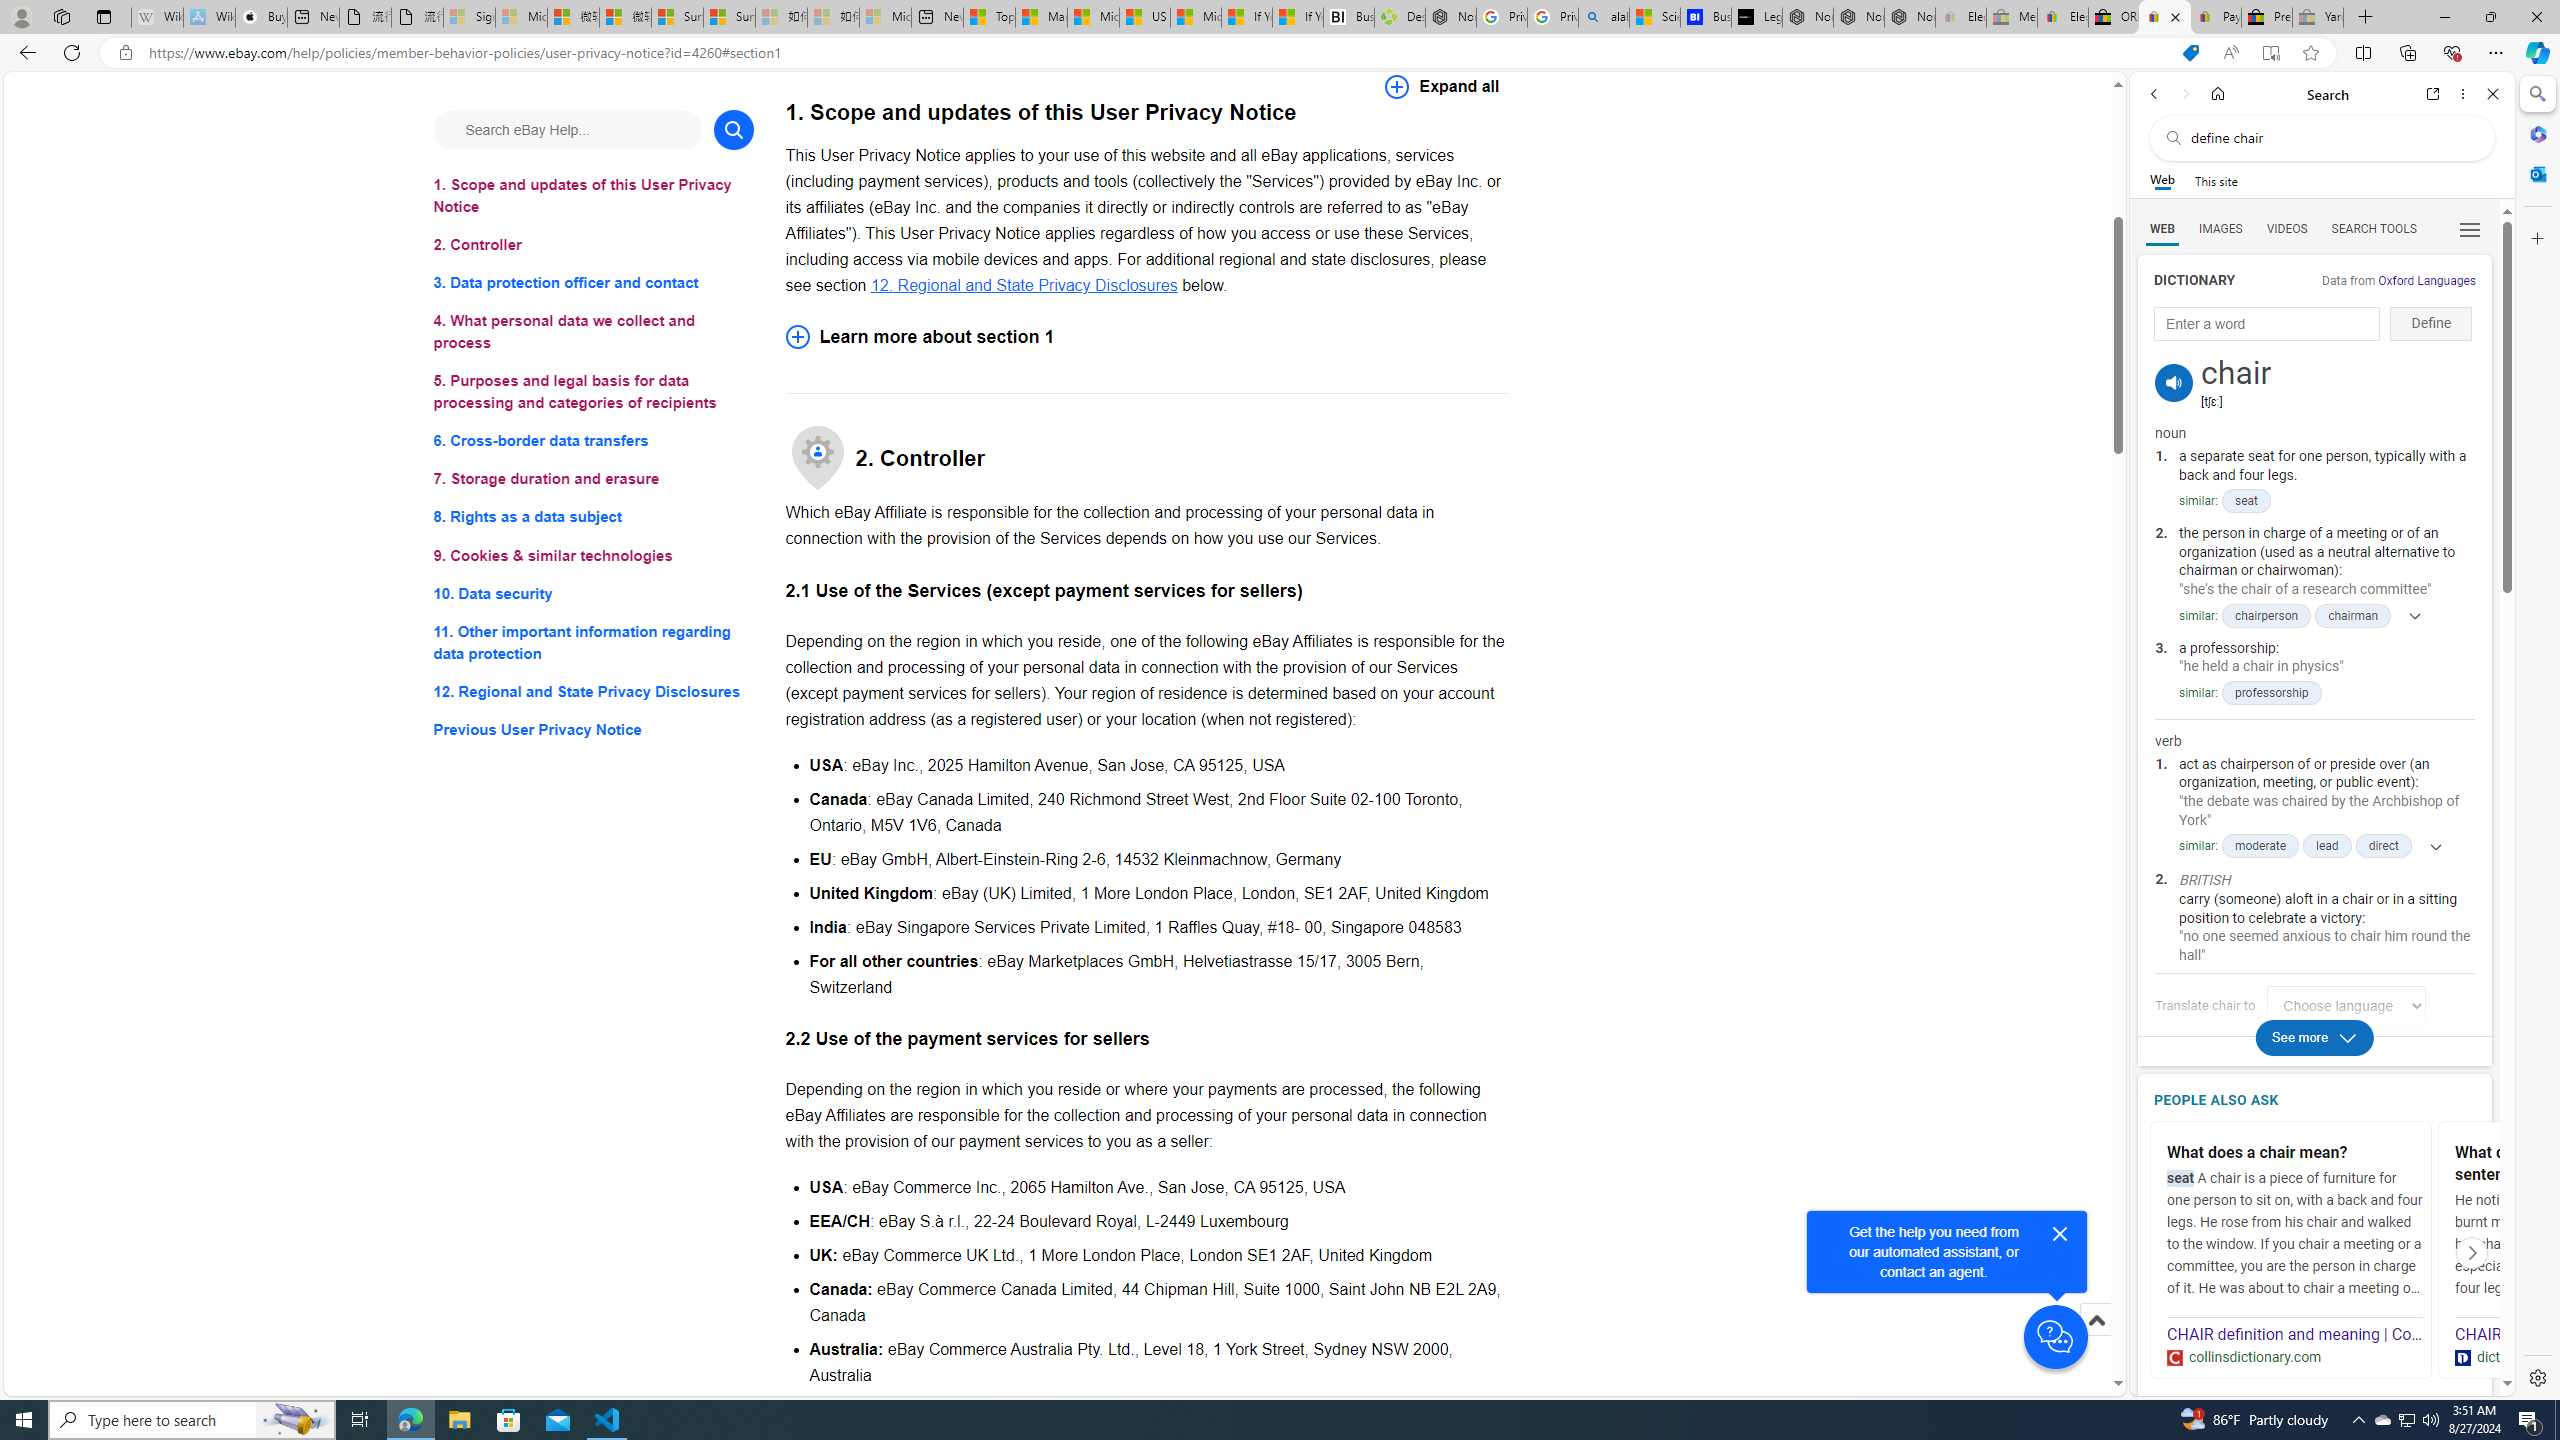  What do you see at coordinates (594, 244) in the screenshot?
I see `2. Controller` at bounding box center [594, 244].